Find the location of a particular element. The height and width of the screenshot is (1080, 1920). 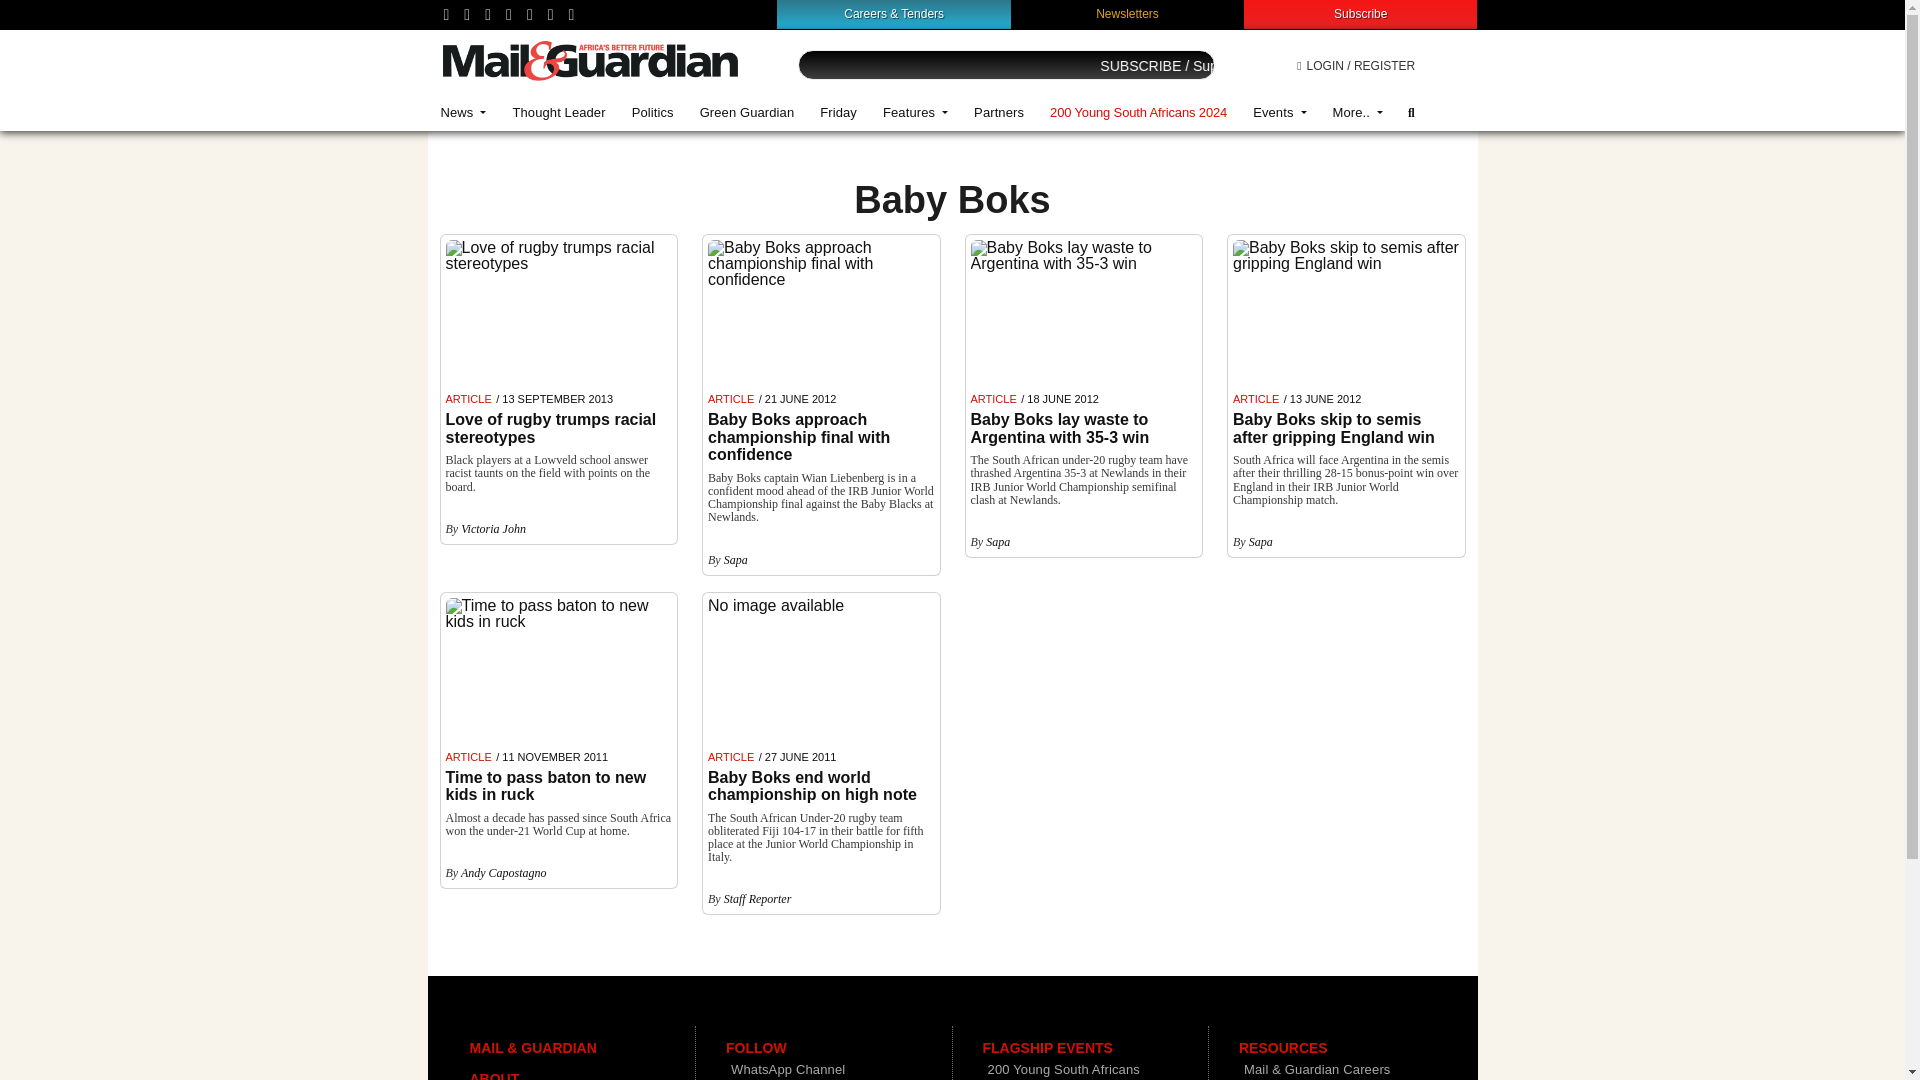

Friday is located at coordinates (838, 112).